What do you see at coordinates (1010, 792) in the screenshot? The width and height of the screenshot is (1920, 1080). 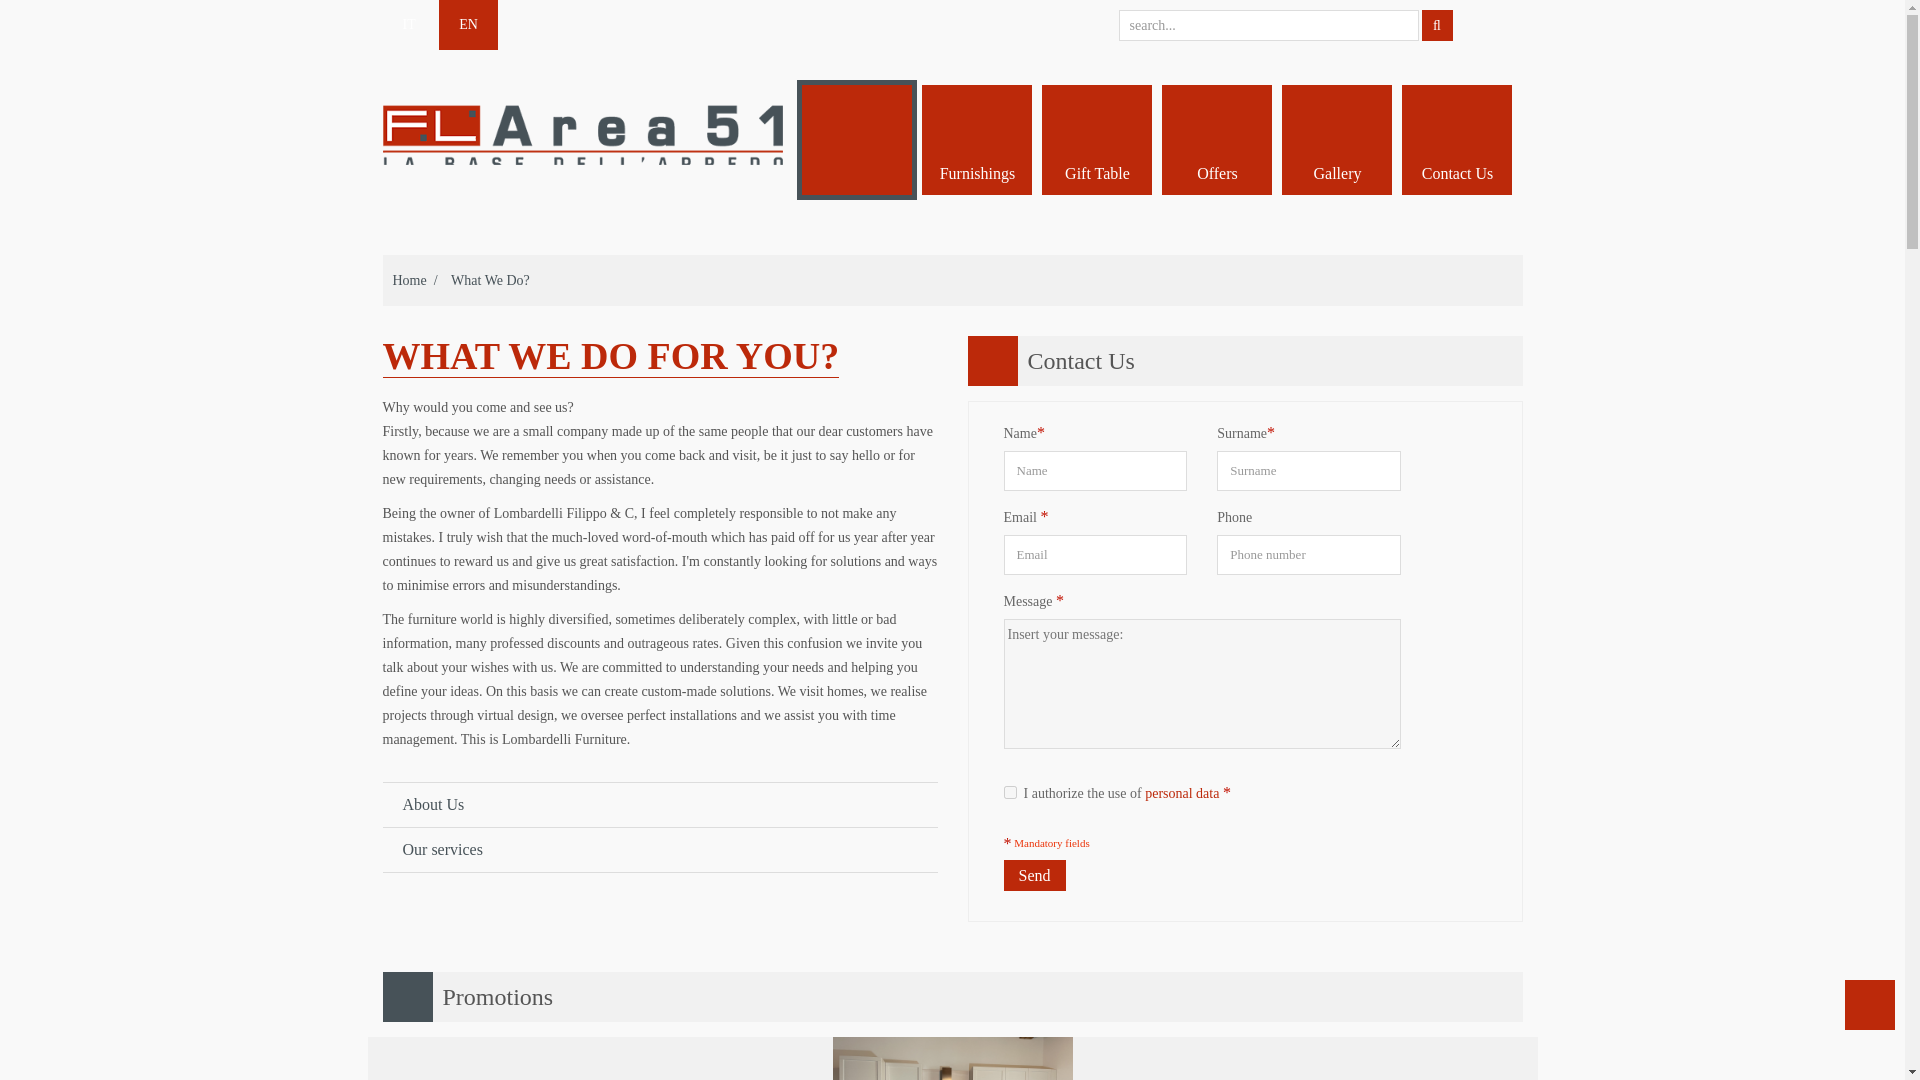 I see `on` at bounding box center [1010, 792].